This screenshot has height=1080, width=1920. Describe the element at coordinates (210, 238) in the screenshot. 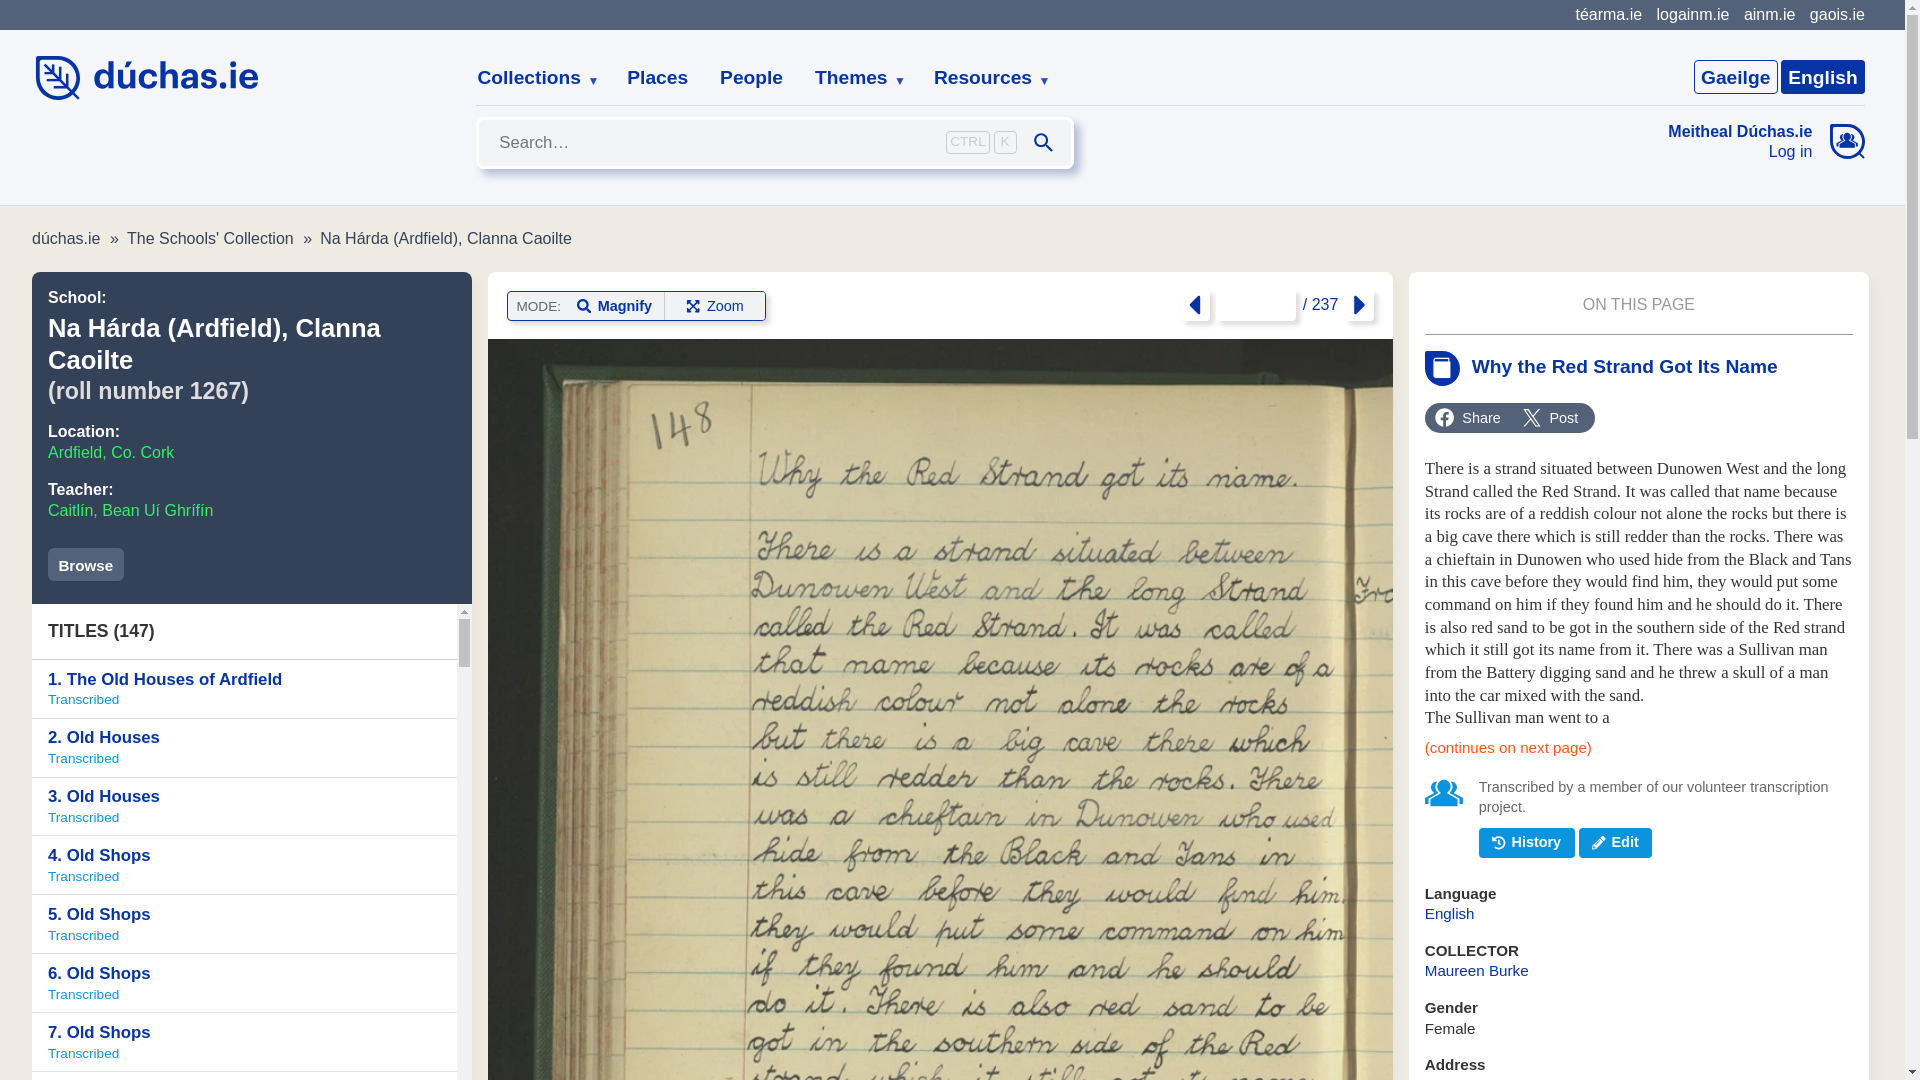

I see `The Schools' Collection` at that location.